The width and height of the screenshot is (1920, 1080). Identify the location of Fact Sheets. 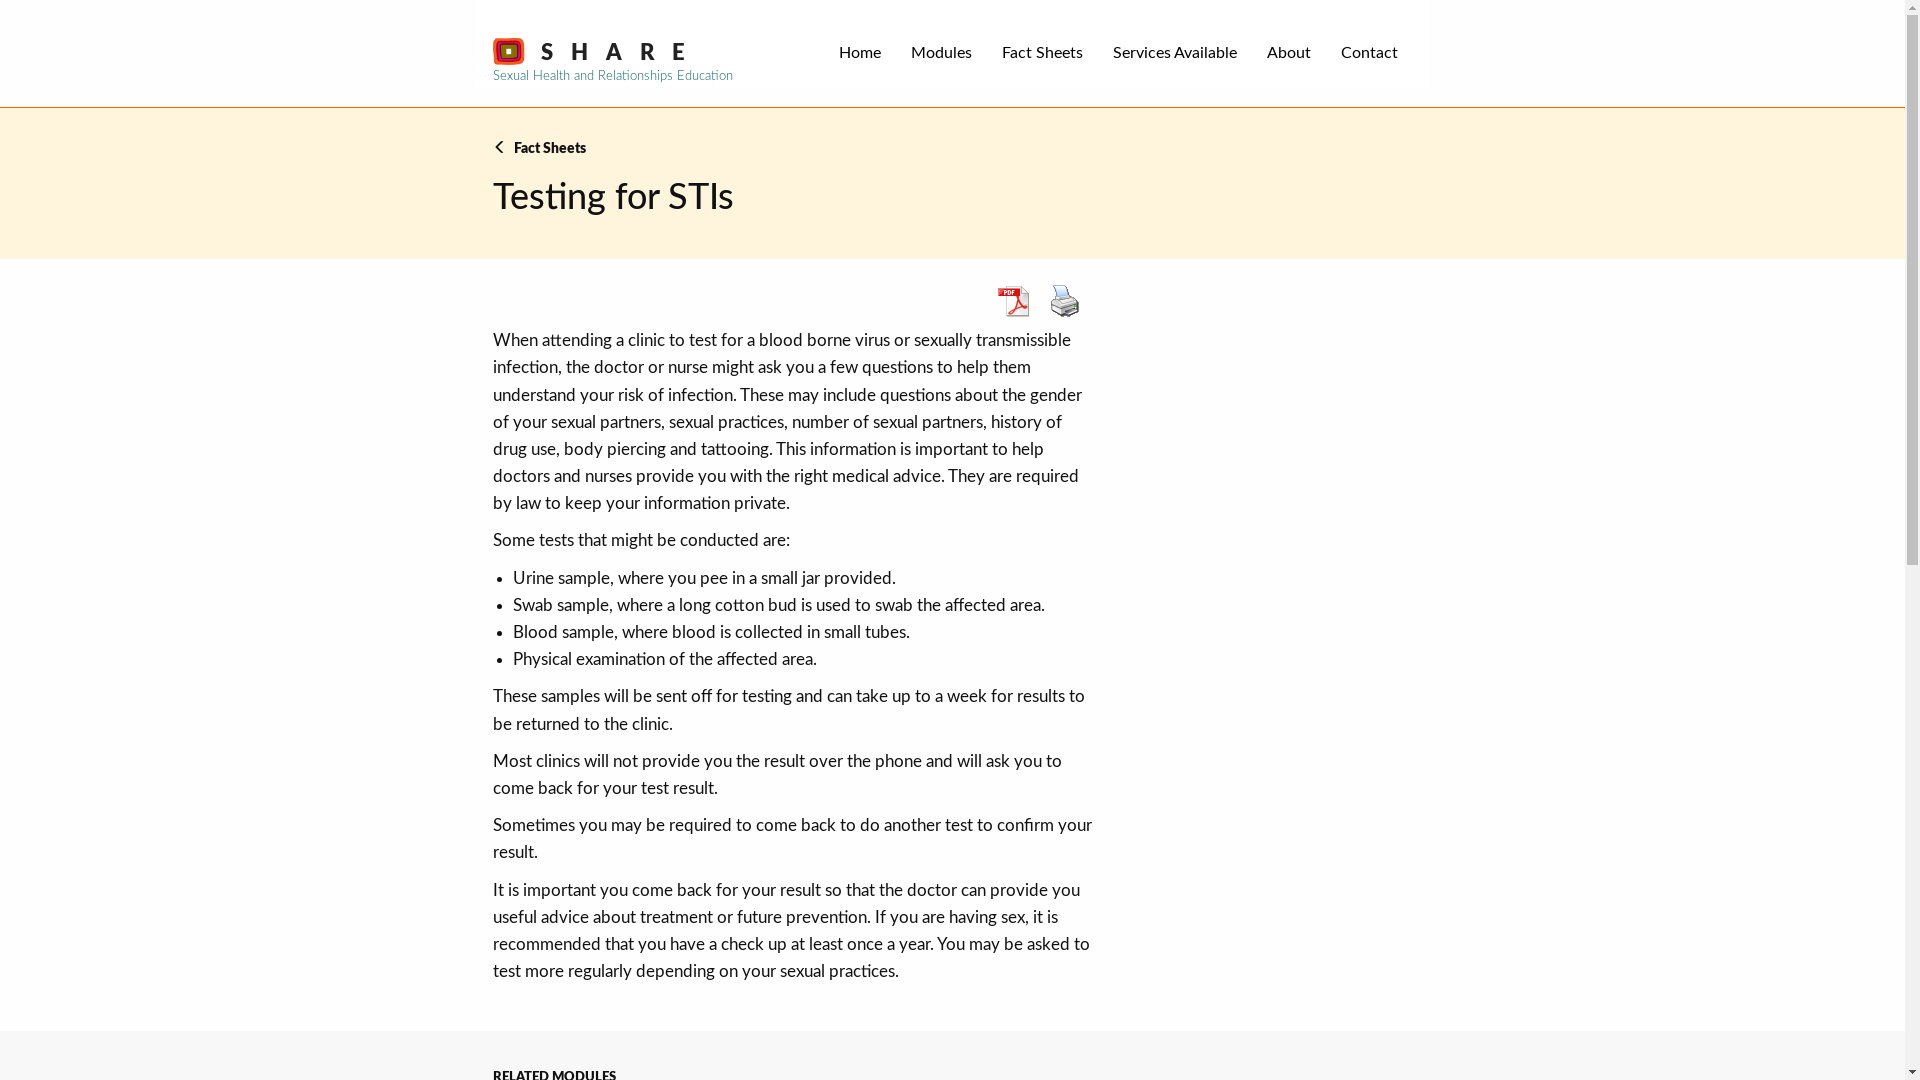
(538, 148).